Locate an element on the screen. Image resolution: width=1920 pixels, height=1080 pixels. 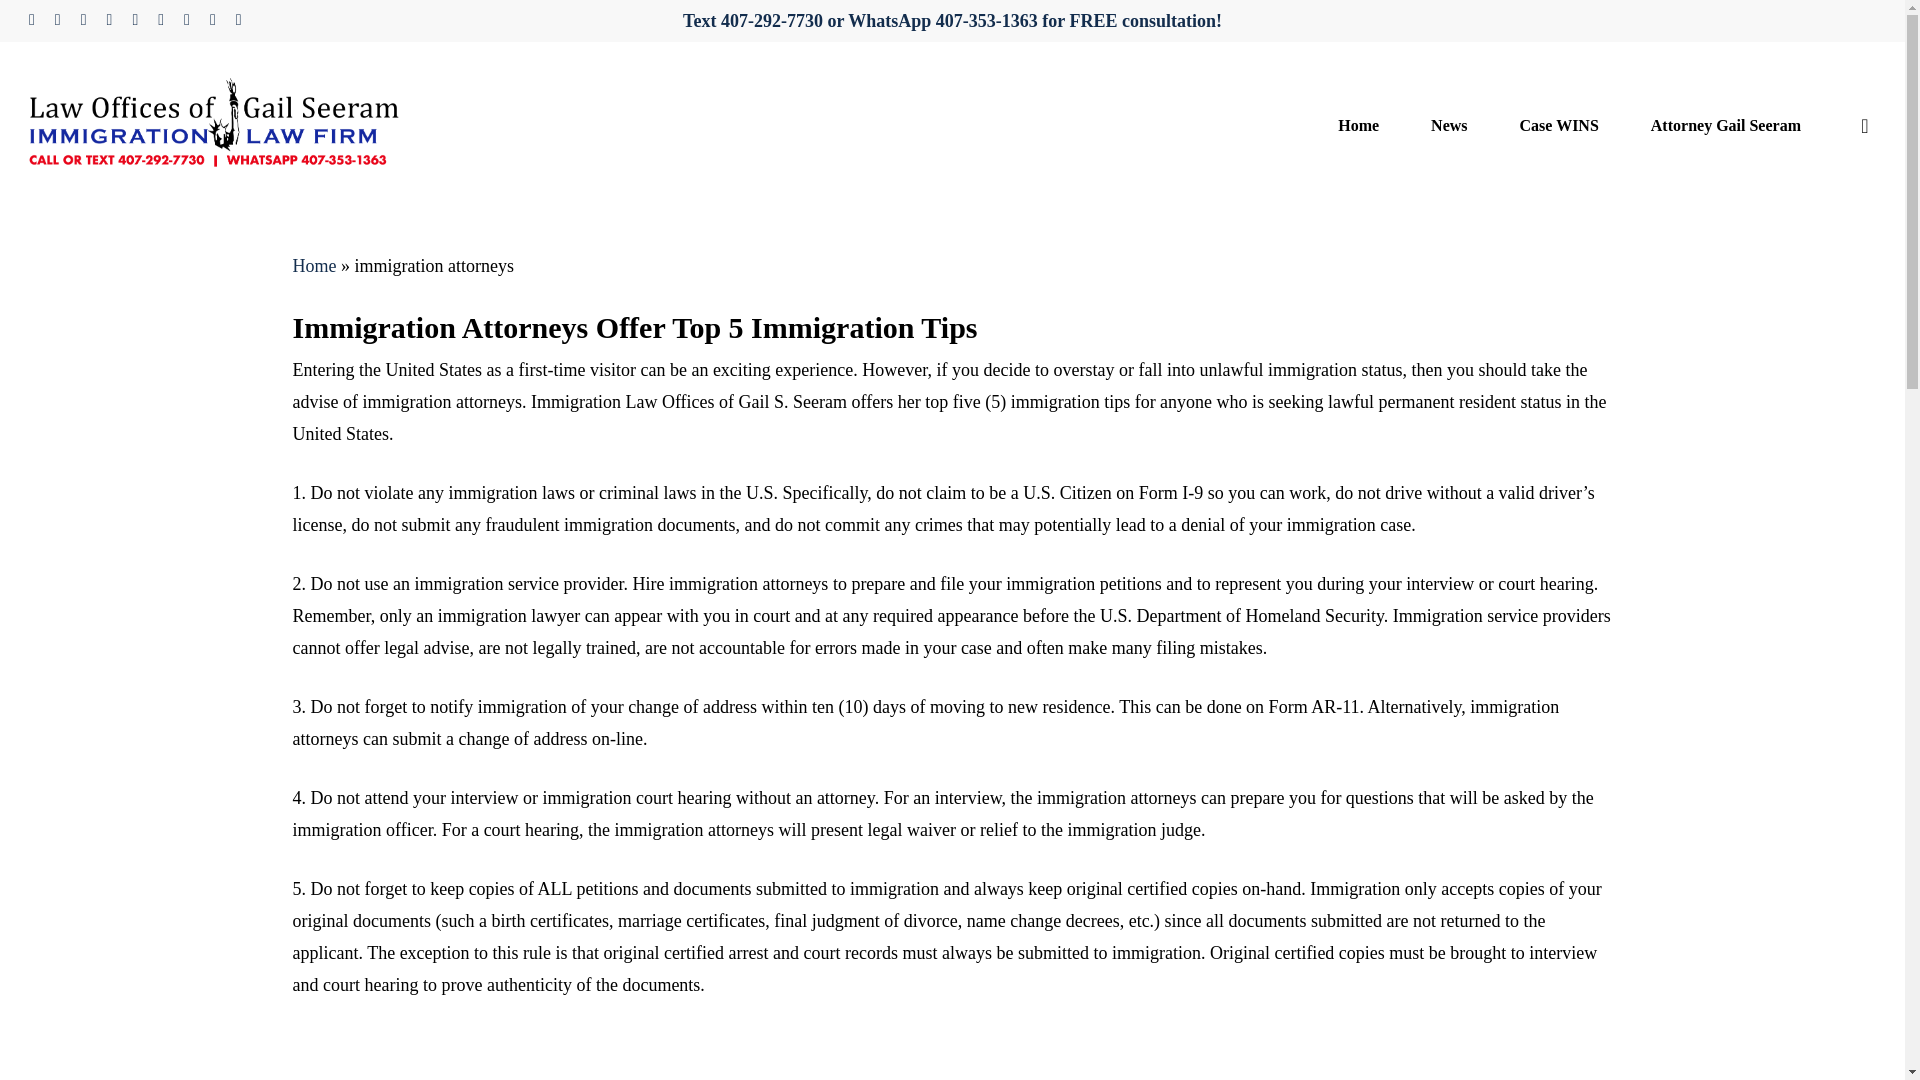
Home is located at coordinates (1358, 125).